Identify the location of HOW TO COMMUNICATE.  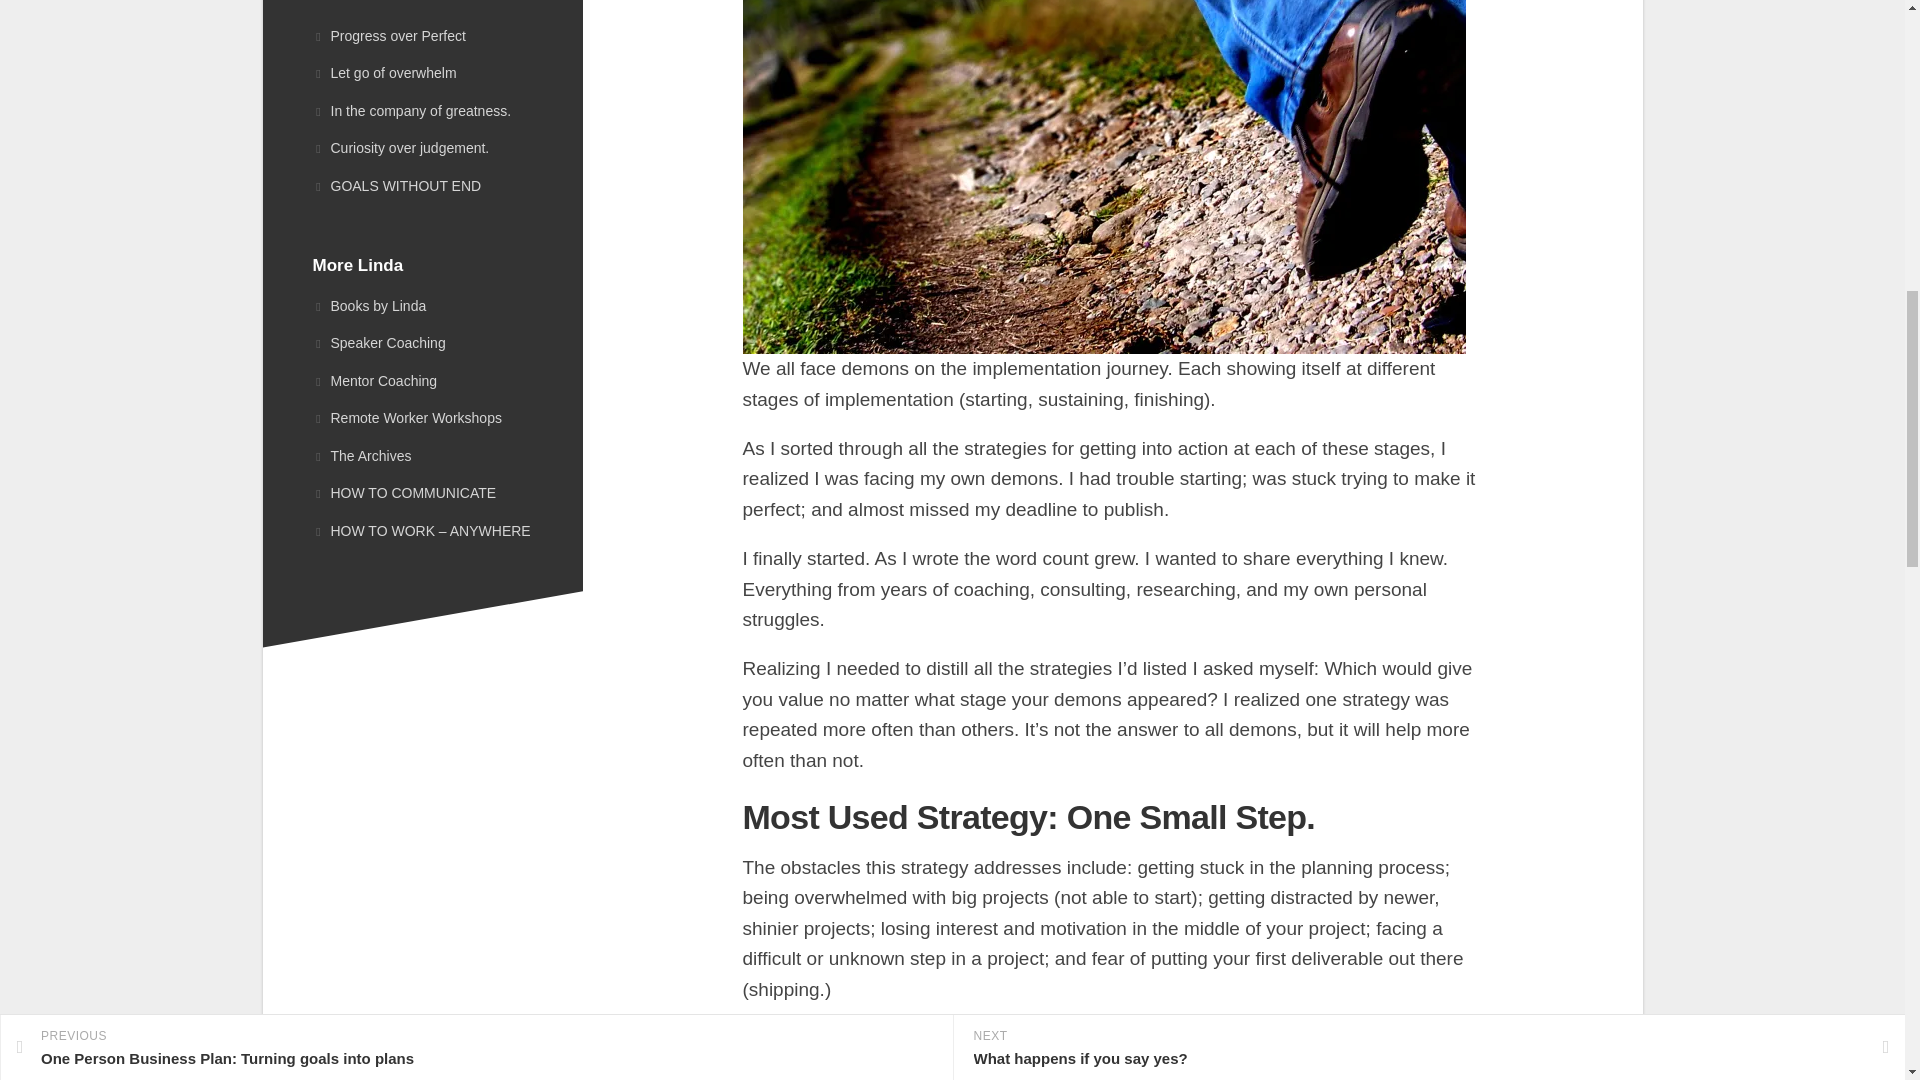
(421, 494).